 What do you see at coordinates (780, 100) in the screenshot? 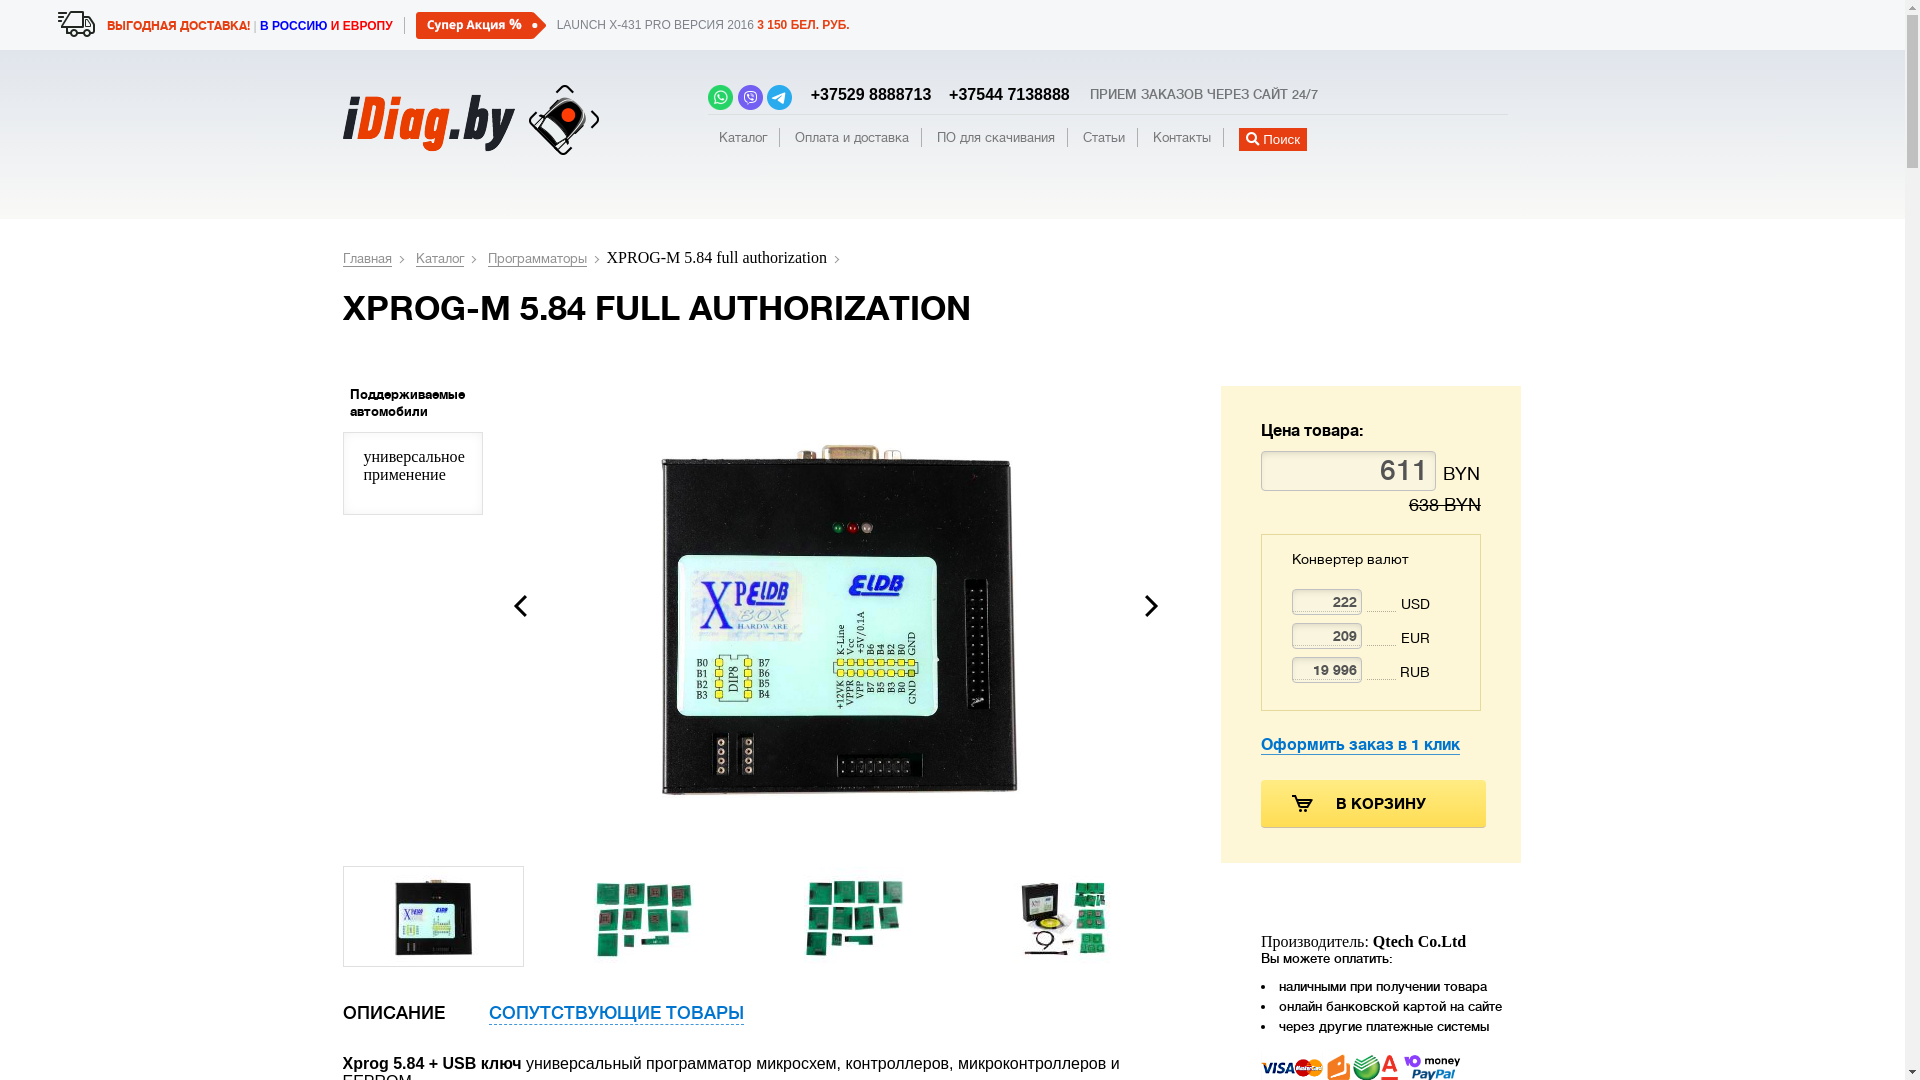
I see `Telegram` at bounding box center [780, 100].